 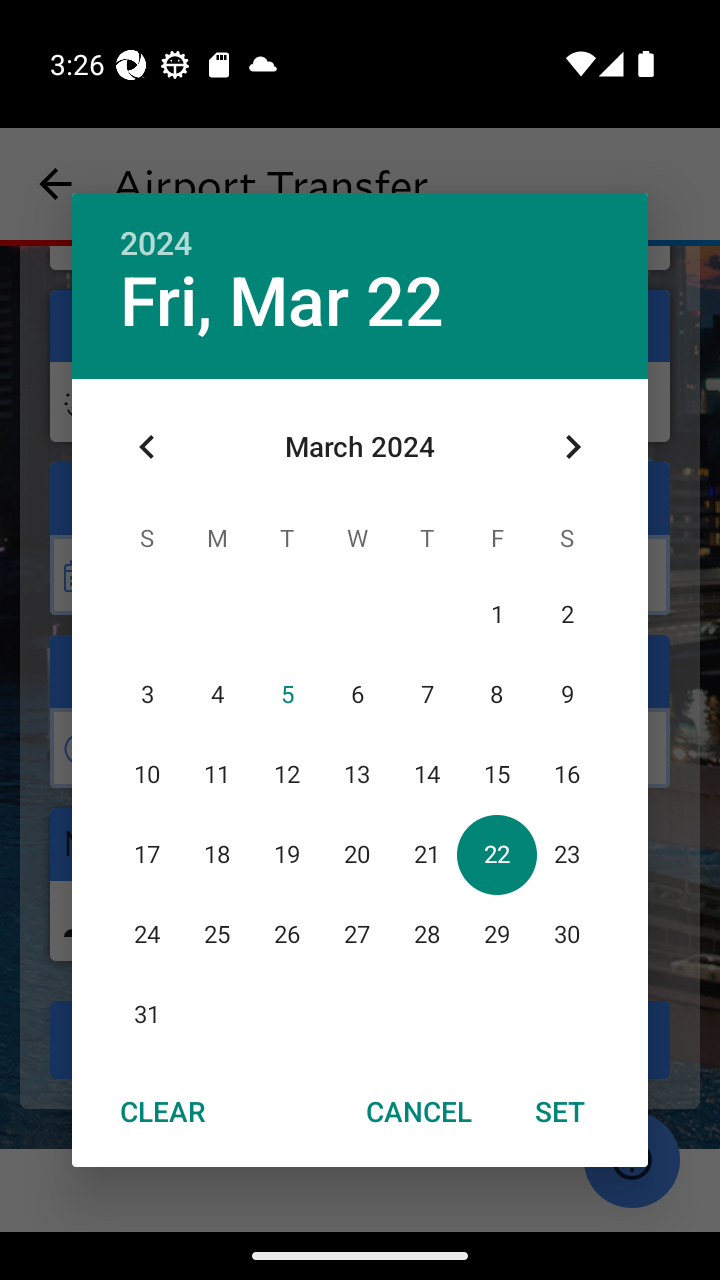 I want to click on 21 21 March 2024, so click(x=426, y=854).